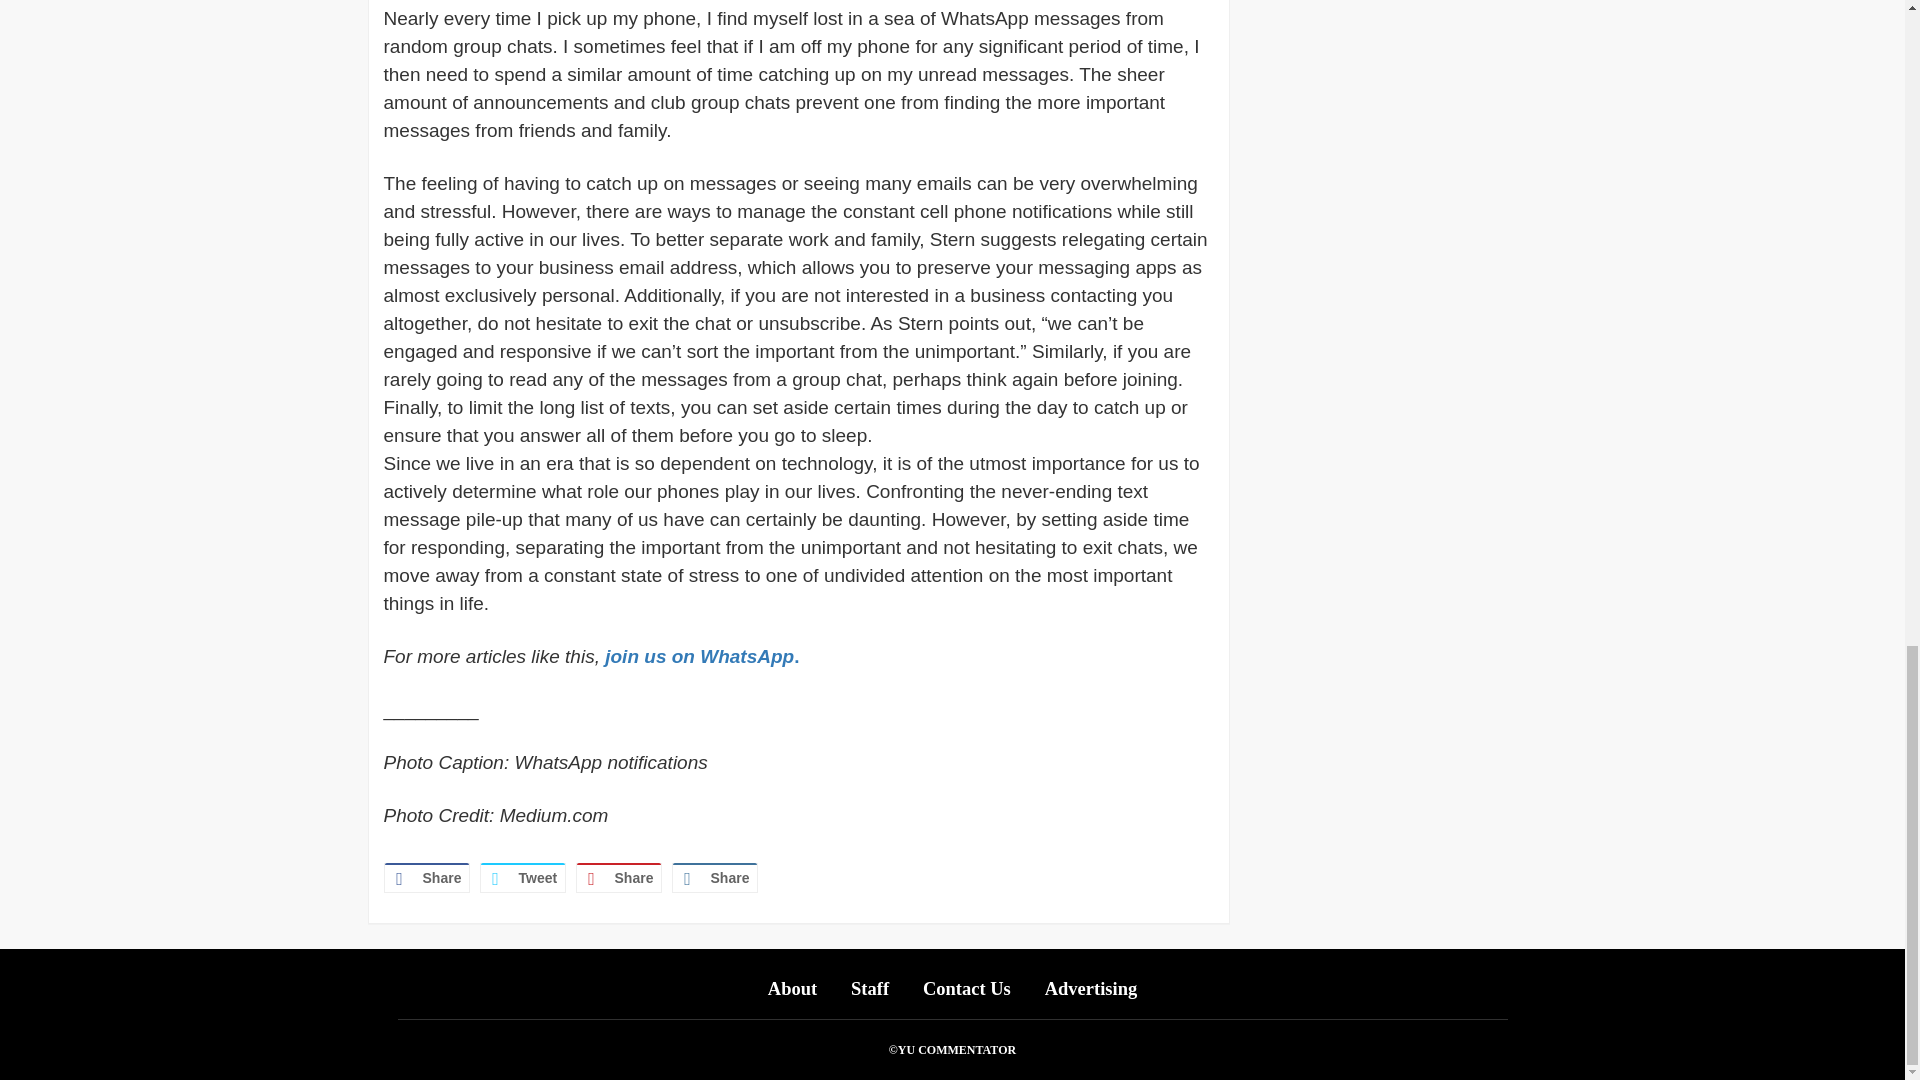  I want to click on join us on WhatsApp., so click(701, 656).